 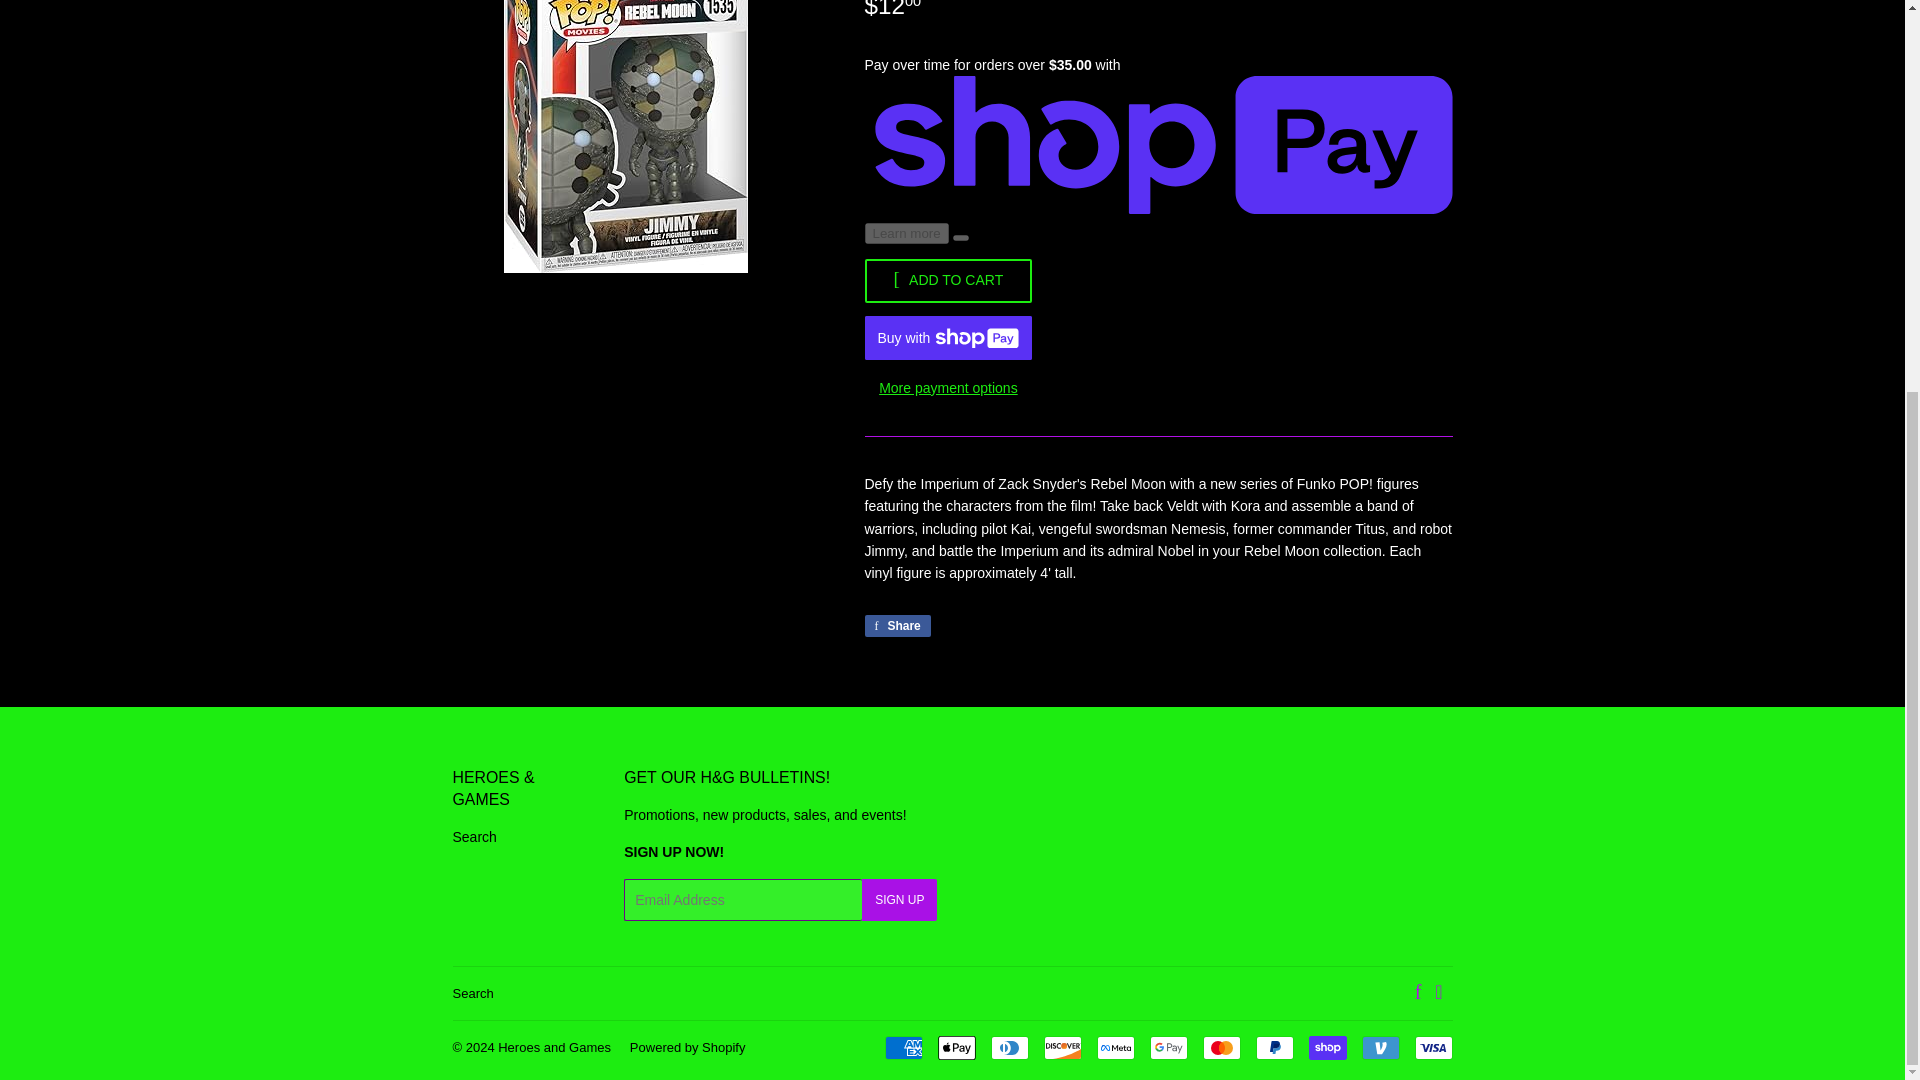 What do you see at coordinates (1380, 1047) in the screenshot?
I see `Venmo` at bounding box center [1380, 1047].